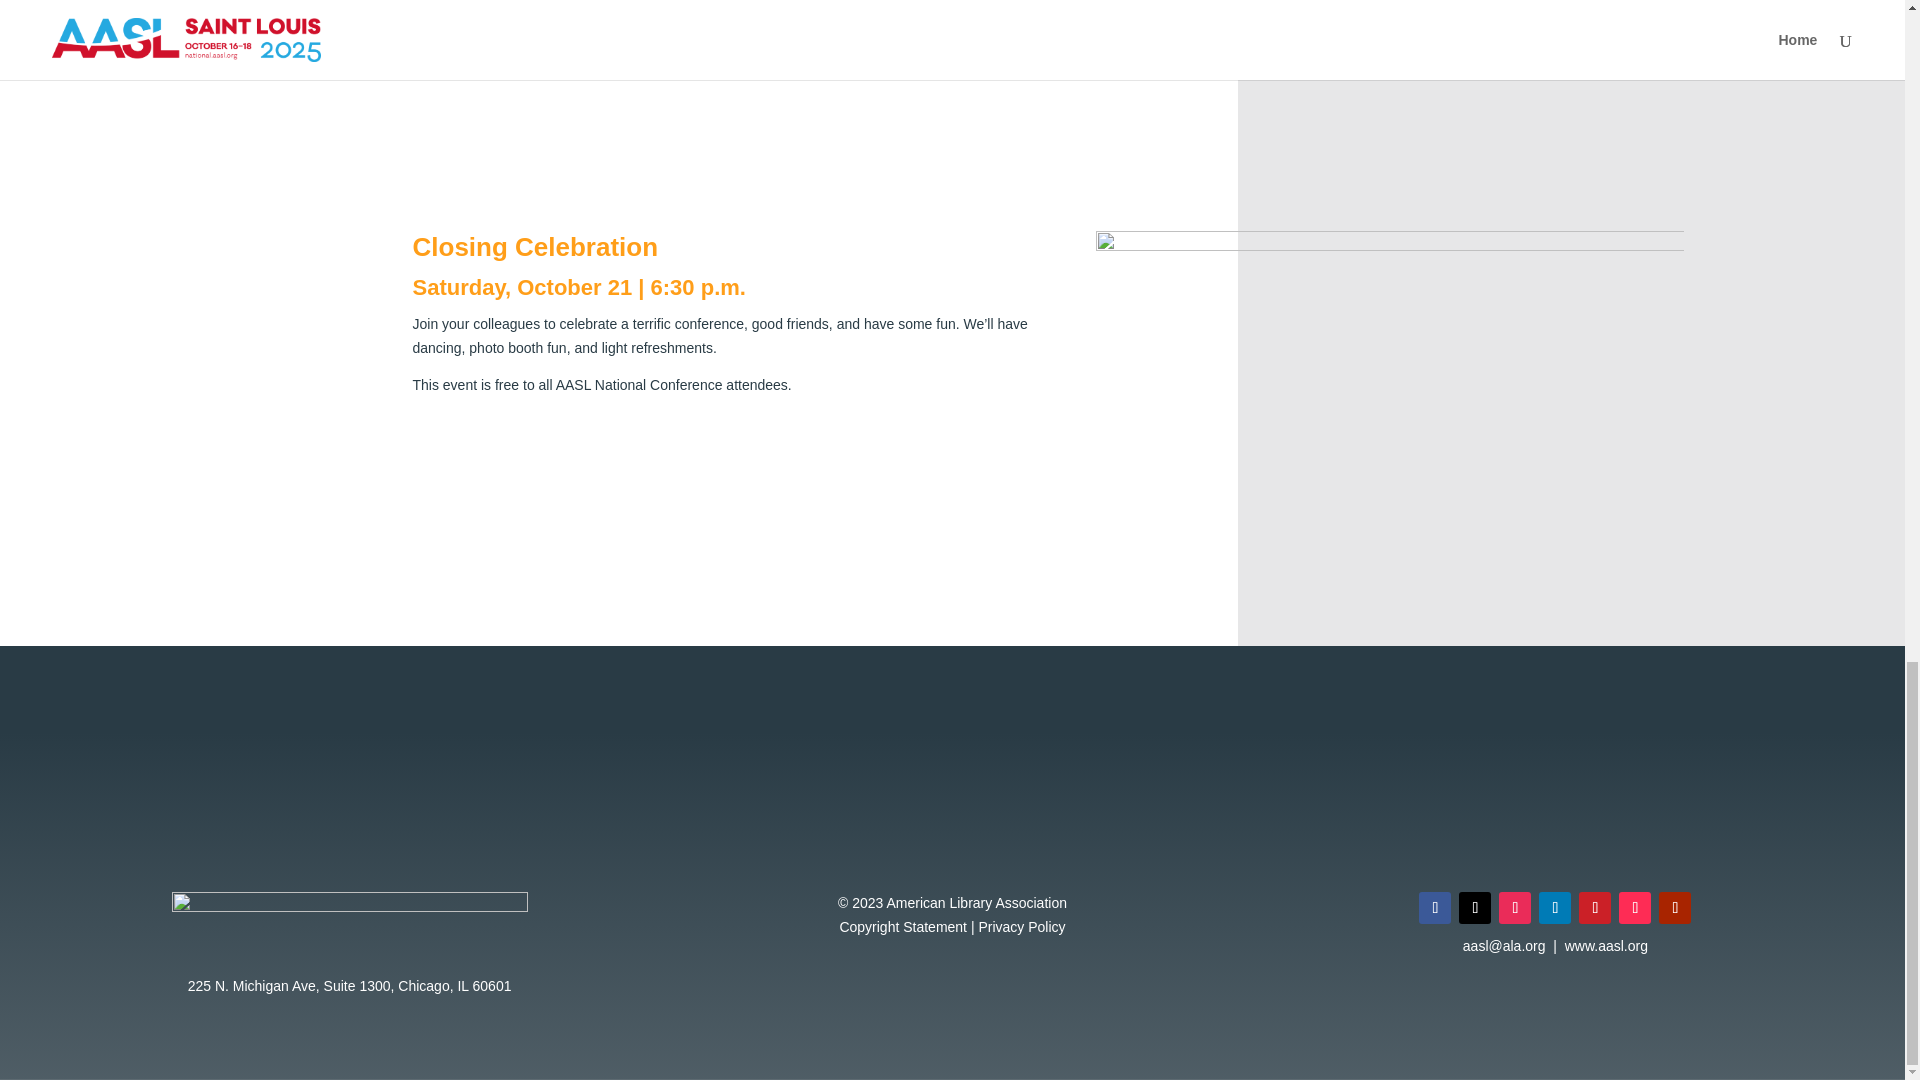  I want to click on Follow on Facebook, so click(1434, 908).